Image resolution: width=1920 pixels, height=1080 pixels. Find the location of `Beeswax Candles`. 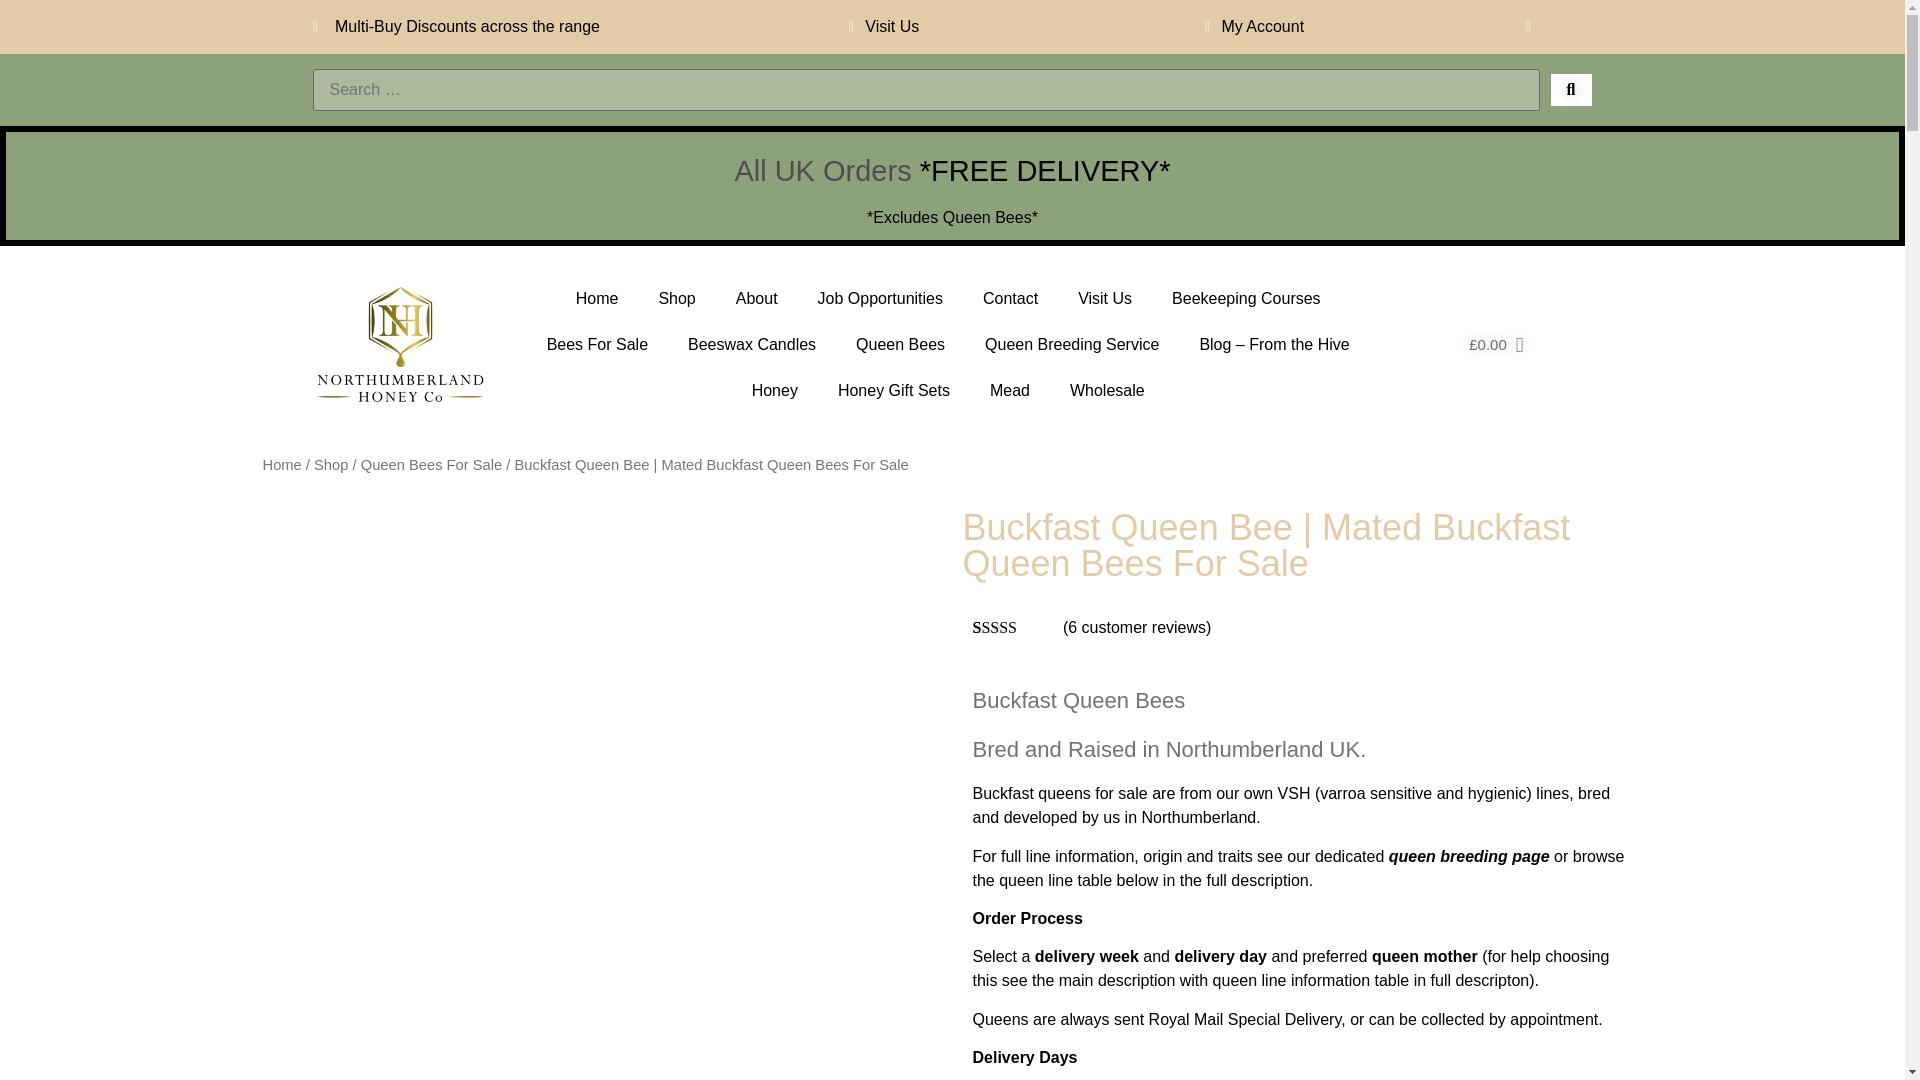

Beeswax Candles is located at coordinates (752, 344).